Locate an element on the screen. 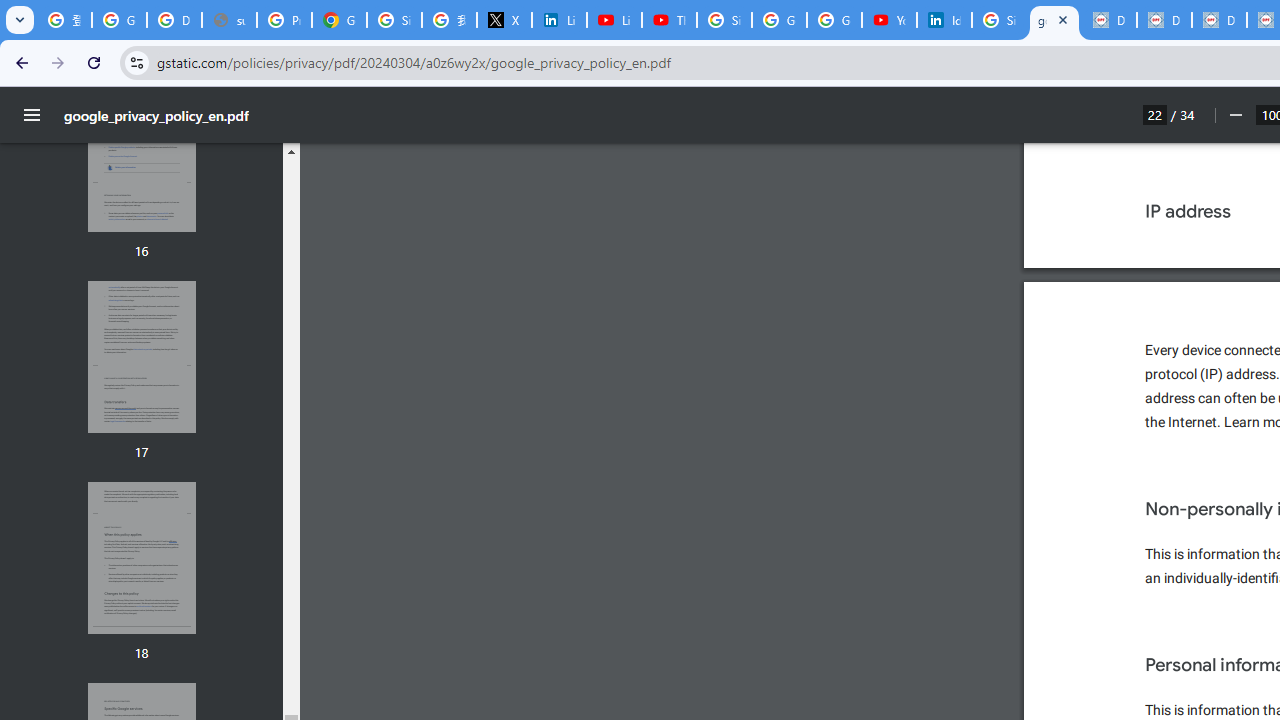  Zoom out is located at coordinates (1234, 115).